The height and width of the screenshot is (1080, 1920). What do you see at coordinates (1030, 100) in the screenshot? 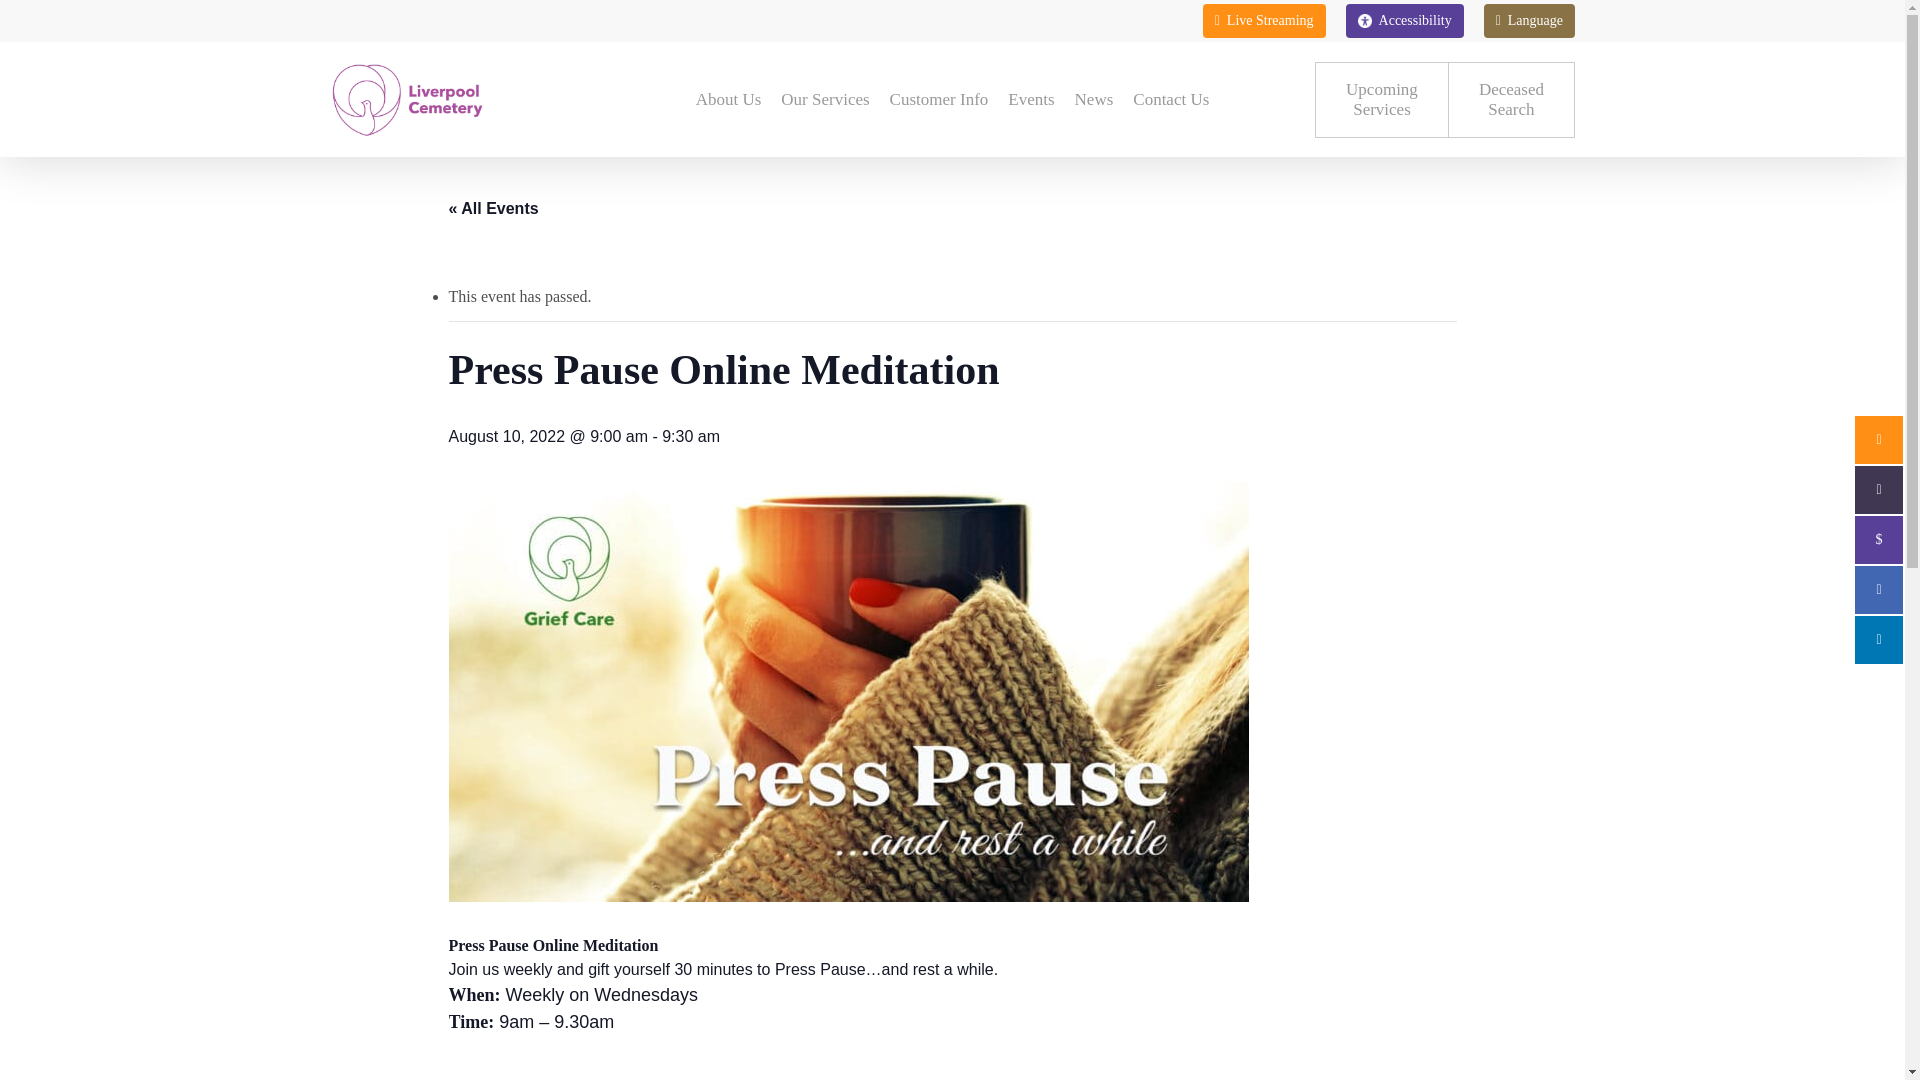
I see `Events` at bounding box center [1030, 100].